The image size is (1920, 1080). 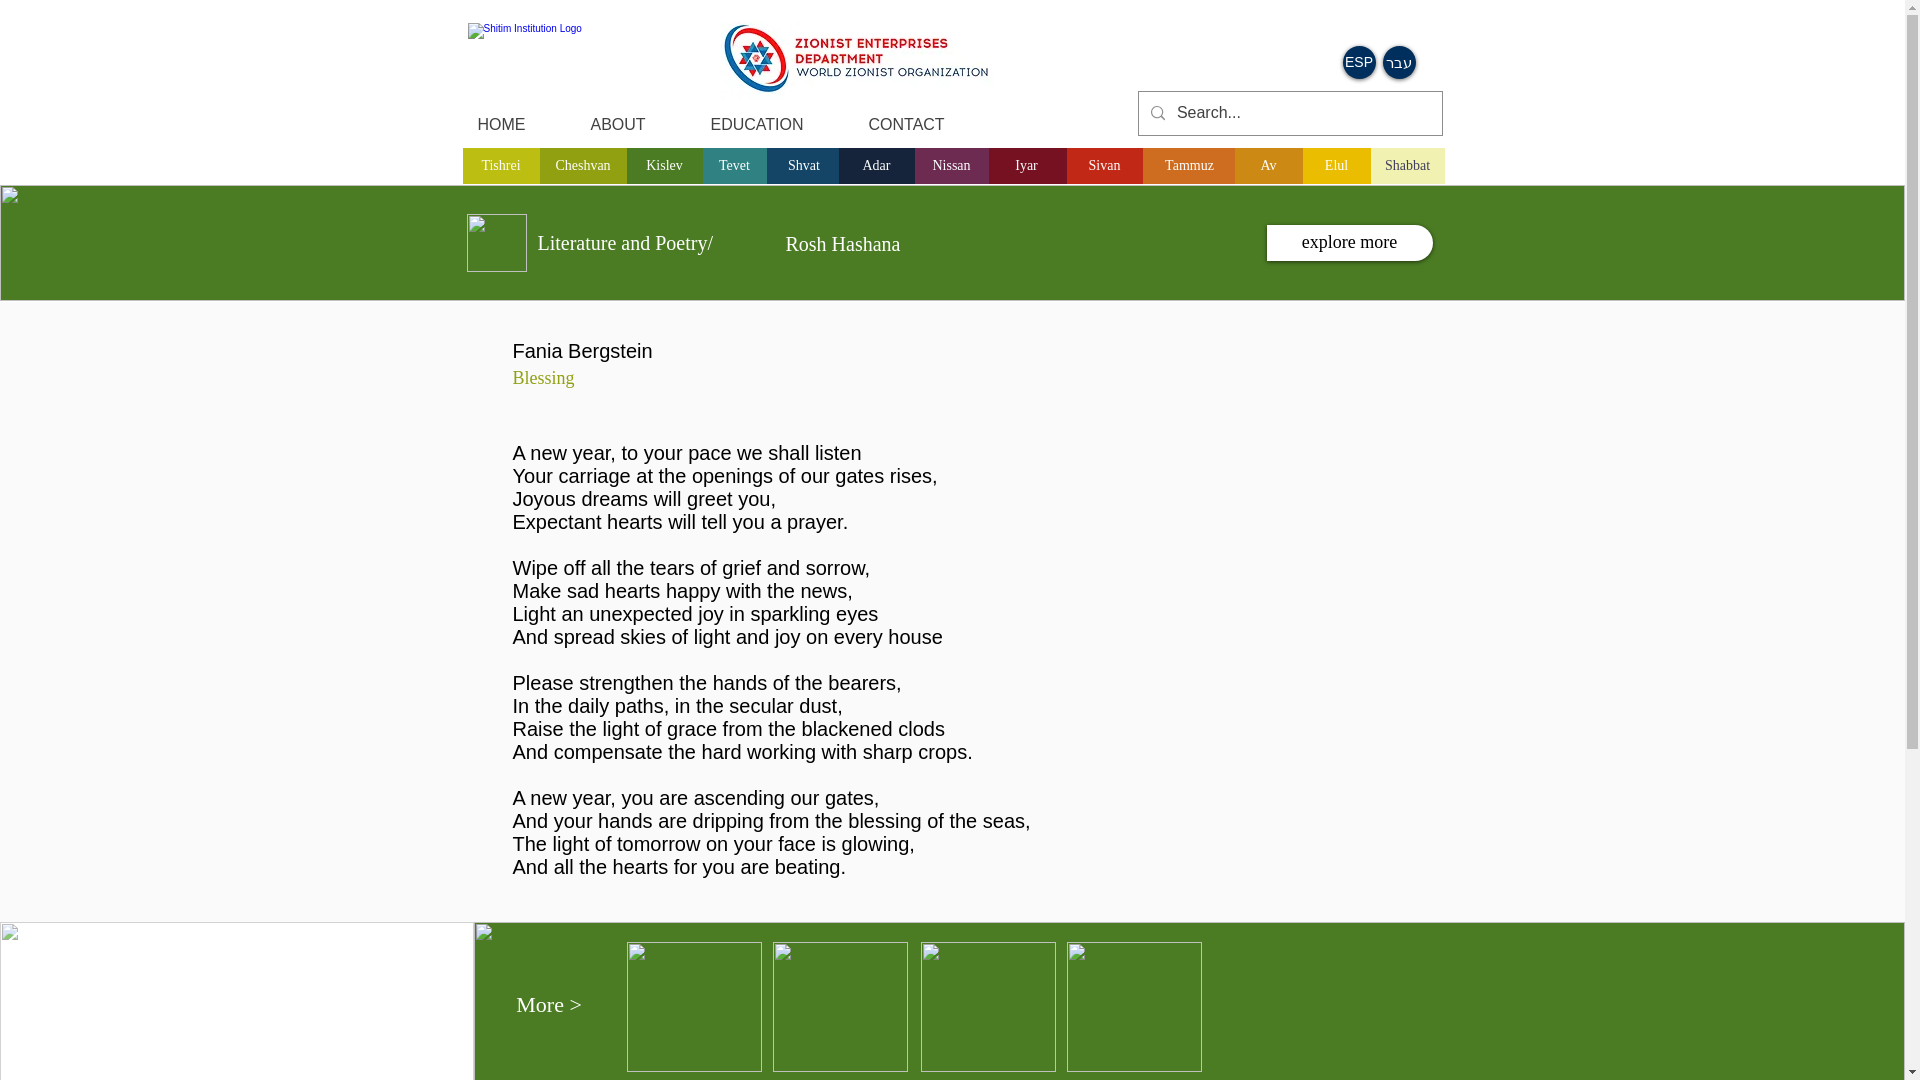 What do you see at coordinates (924, 125) in the screenshot?
I see `CONTACT` at bounding box center [924, 125].